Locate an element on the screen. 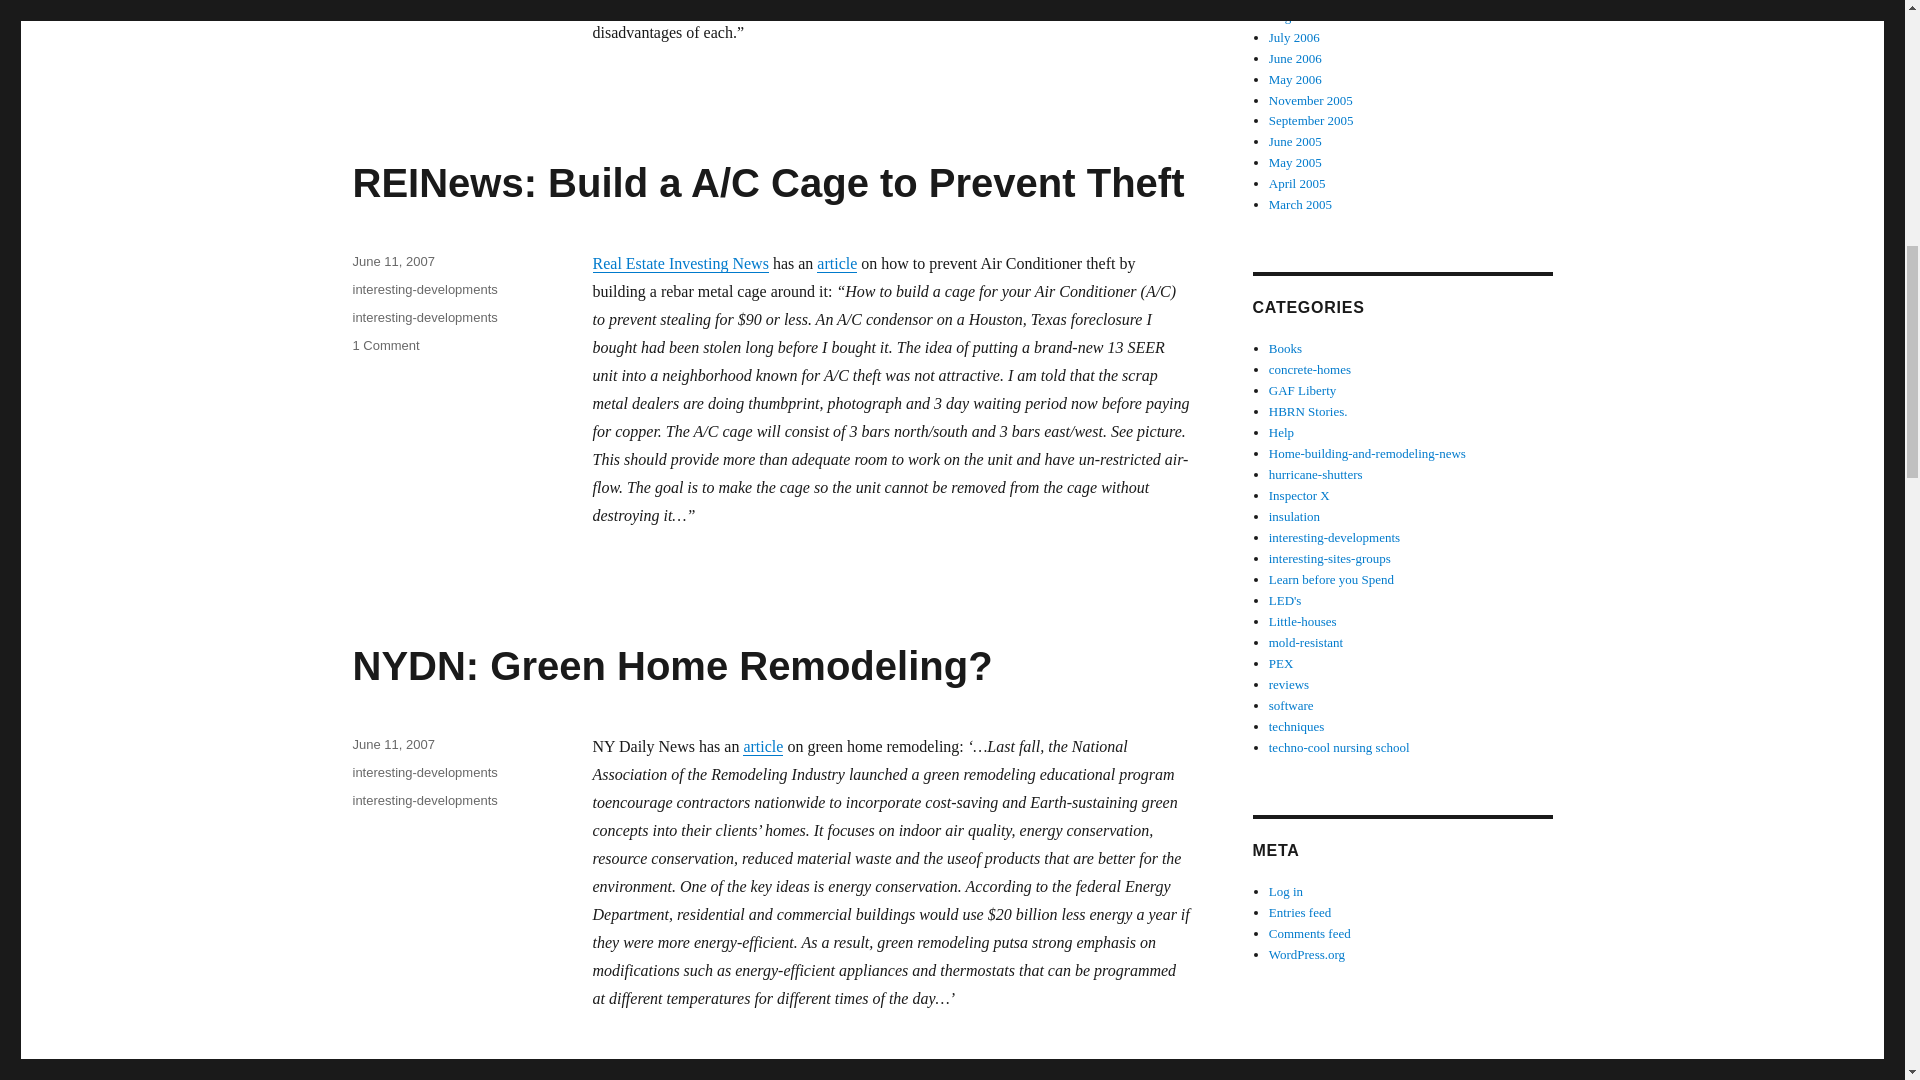 This screenshot has width=1920, height=1080. June 11, 2007 is located at coordinates (392, 260).